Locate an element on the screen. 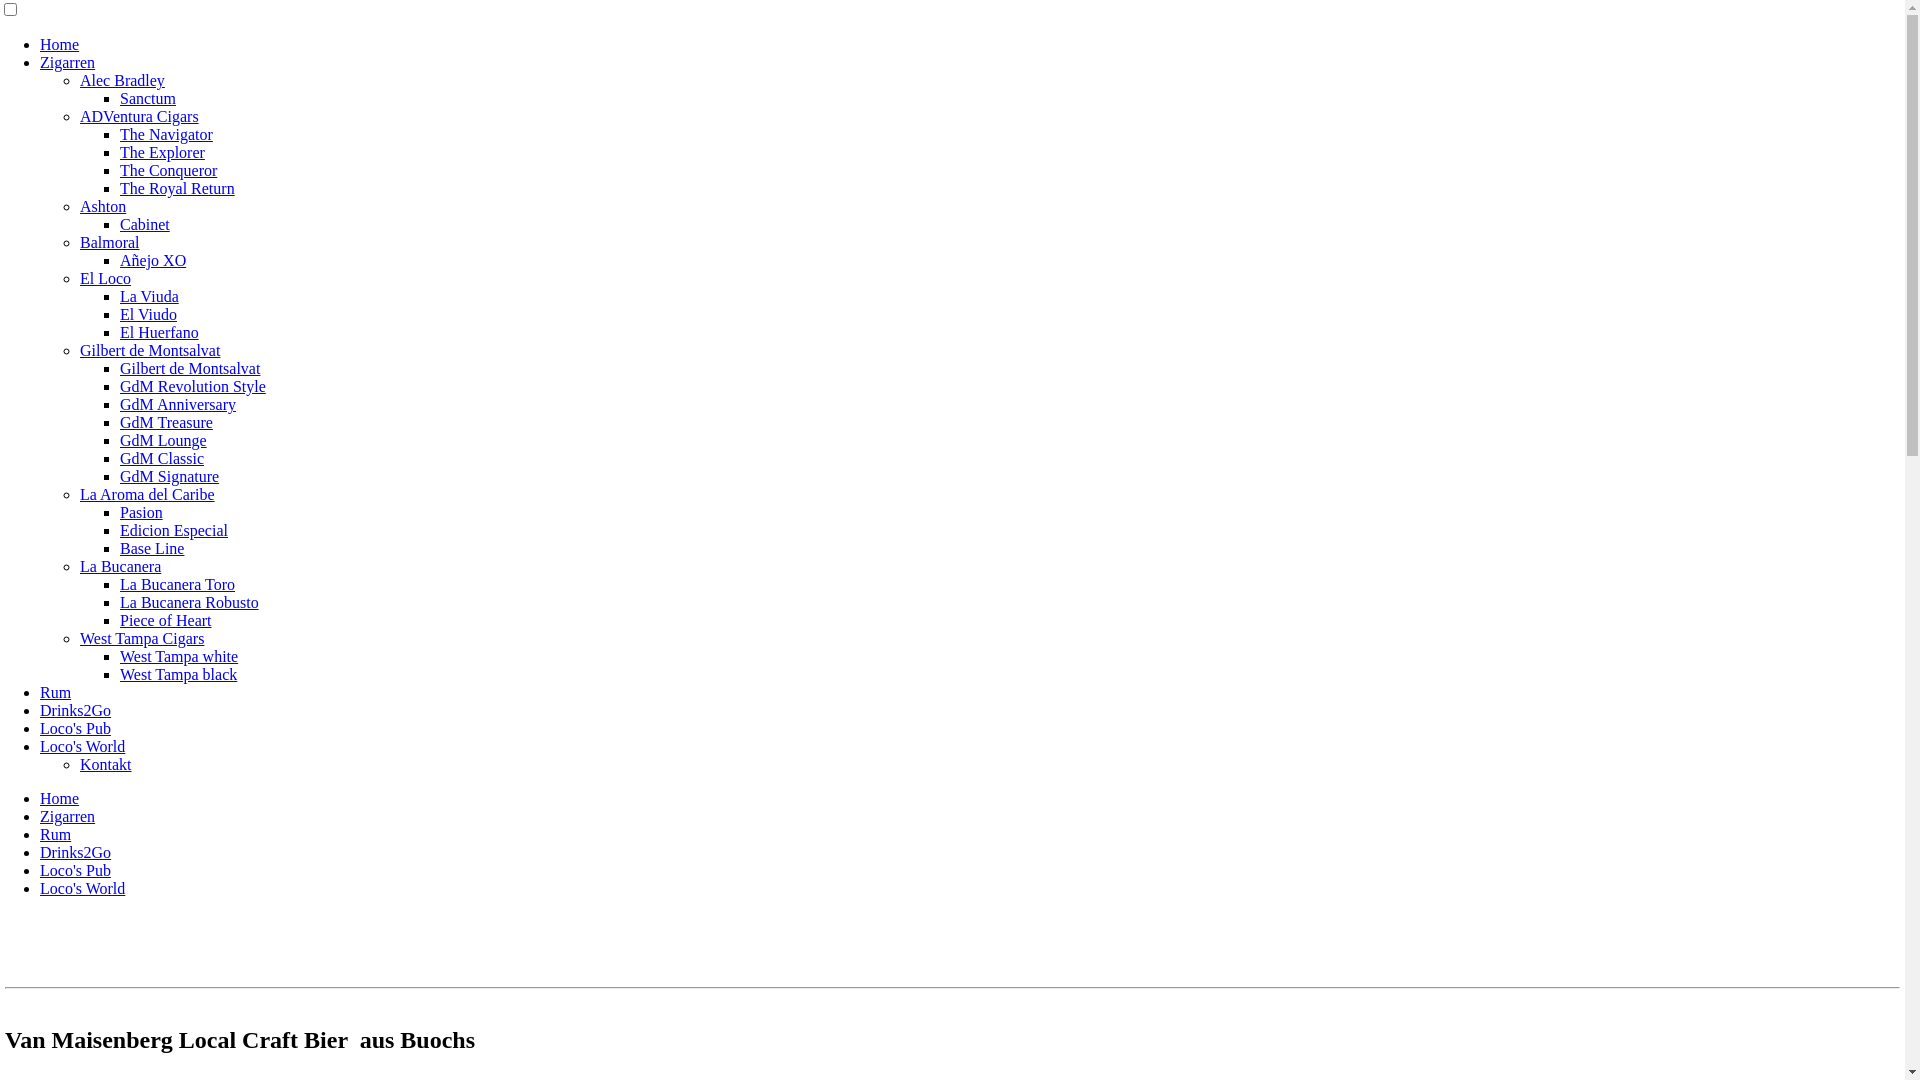  La Bucanera Robusto is located at coordinates (190, 602).